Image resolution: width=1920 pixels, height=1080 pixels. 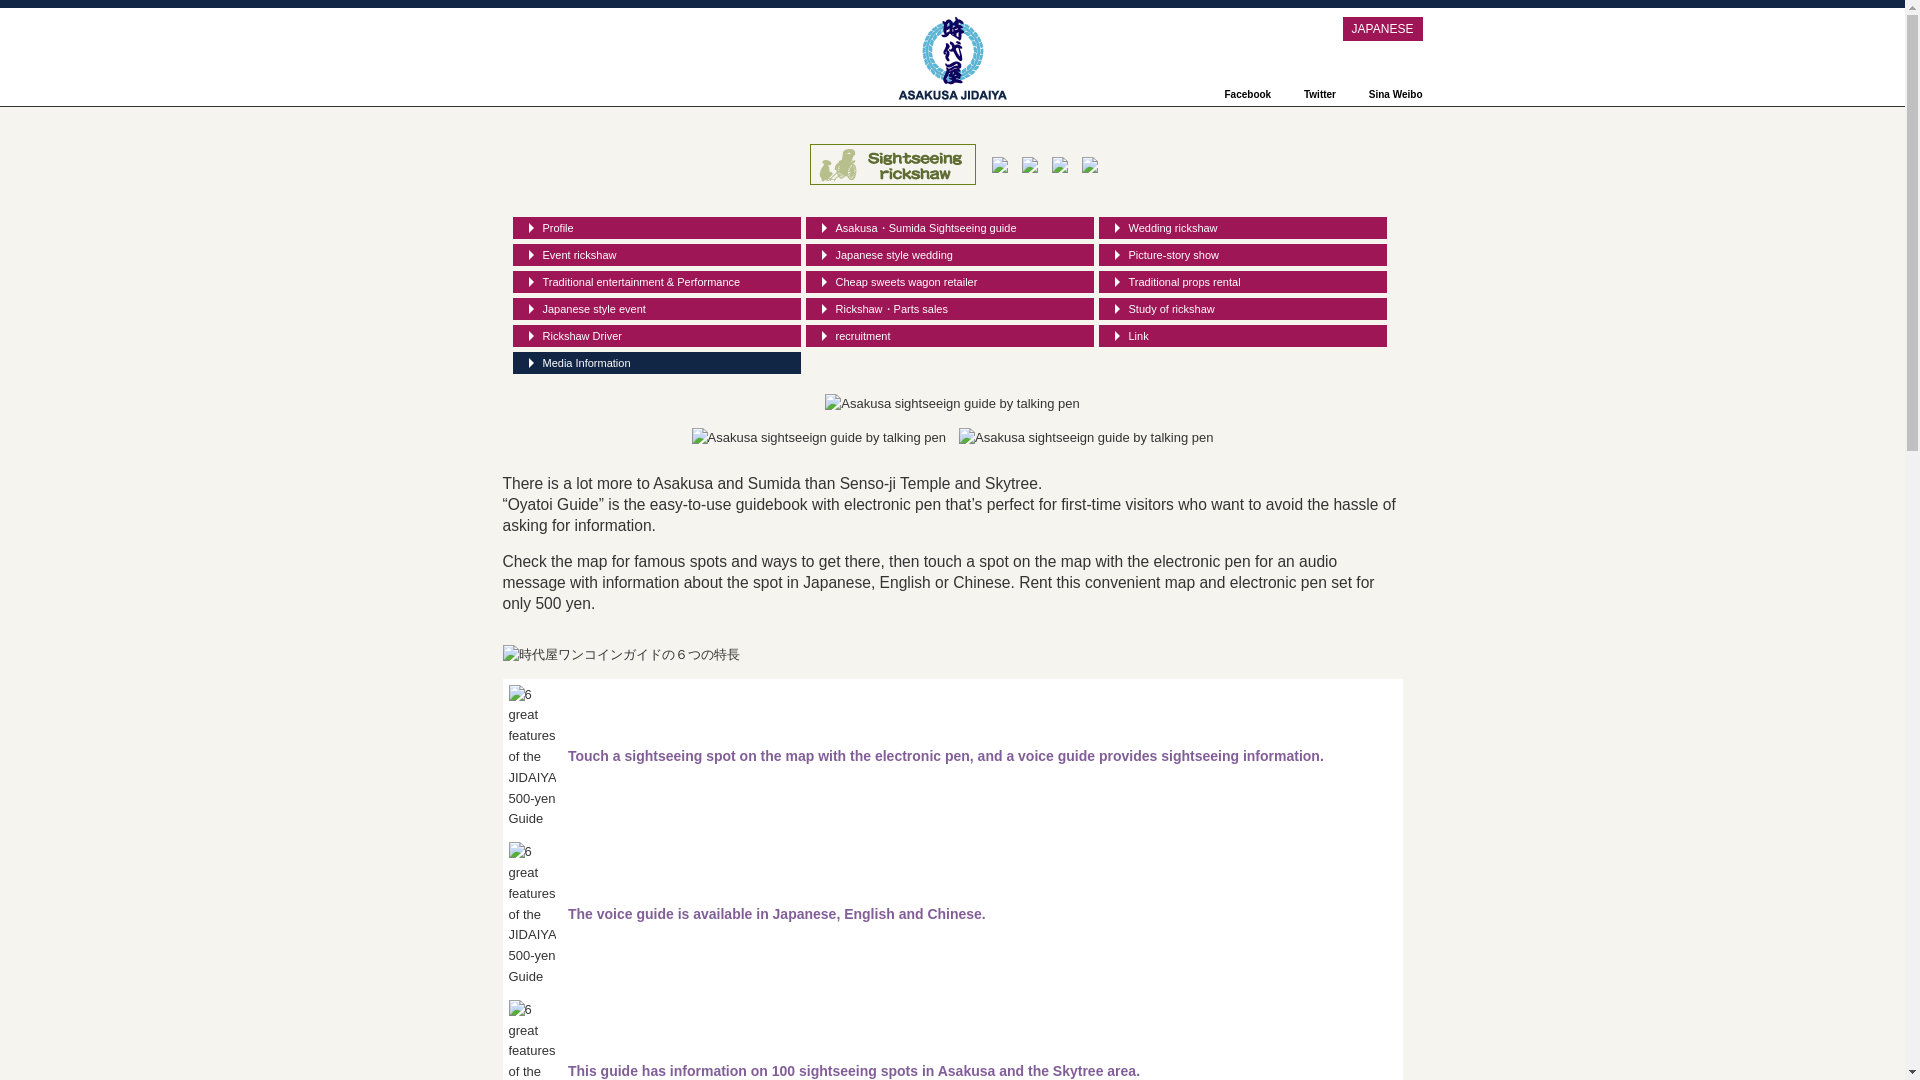 I want to click on Wedding rickshaw, so click(x=1242, y=228).